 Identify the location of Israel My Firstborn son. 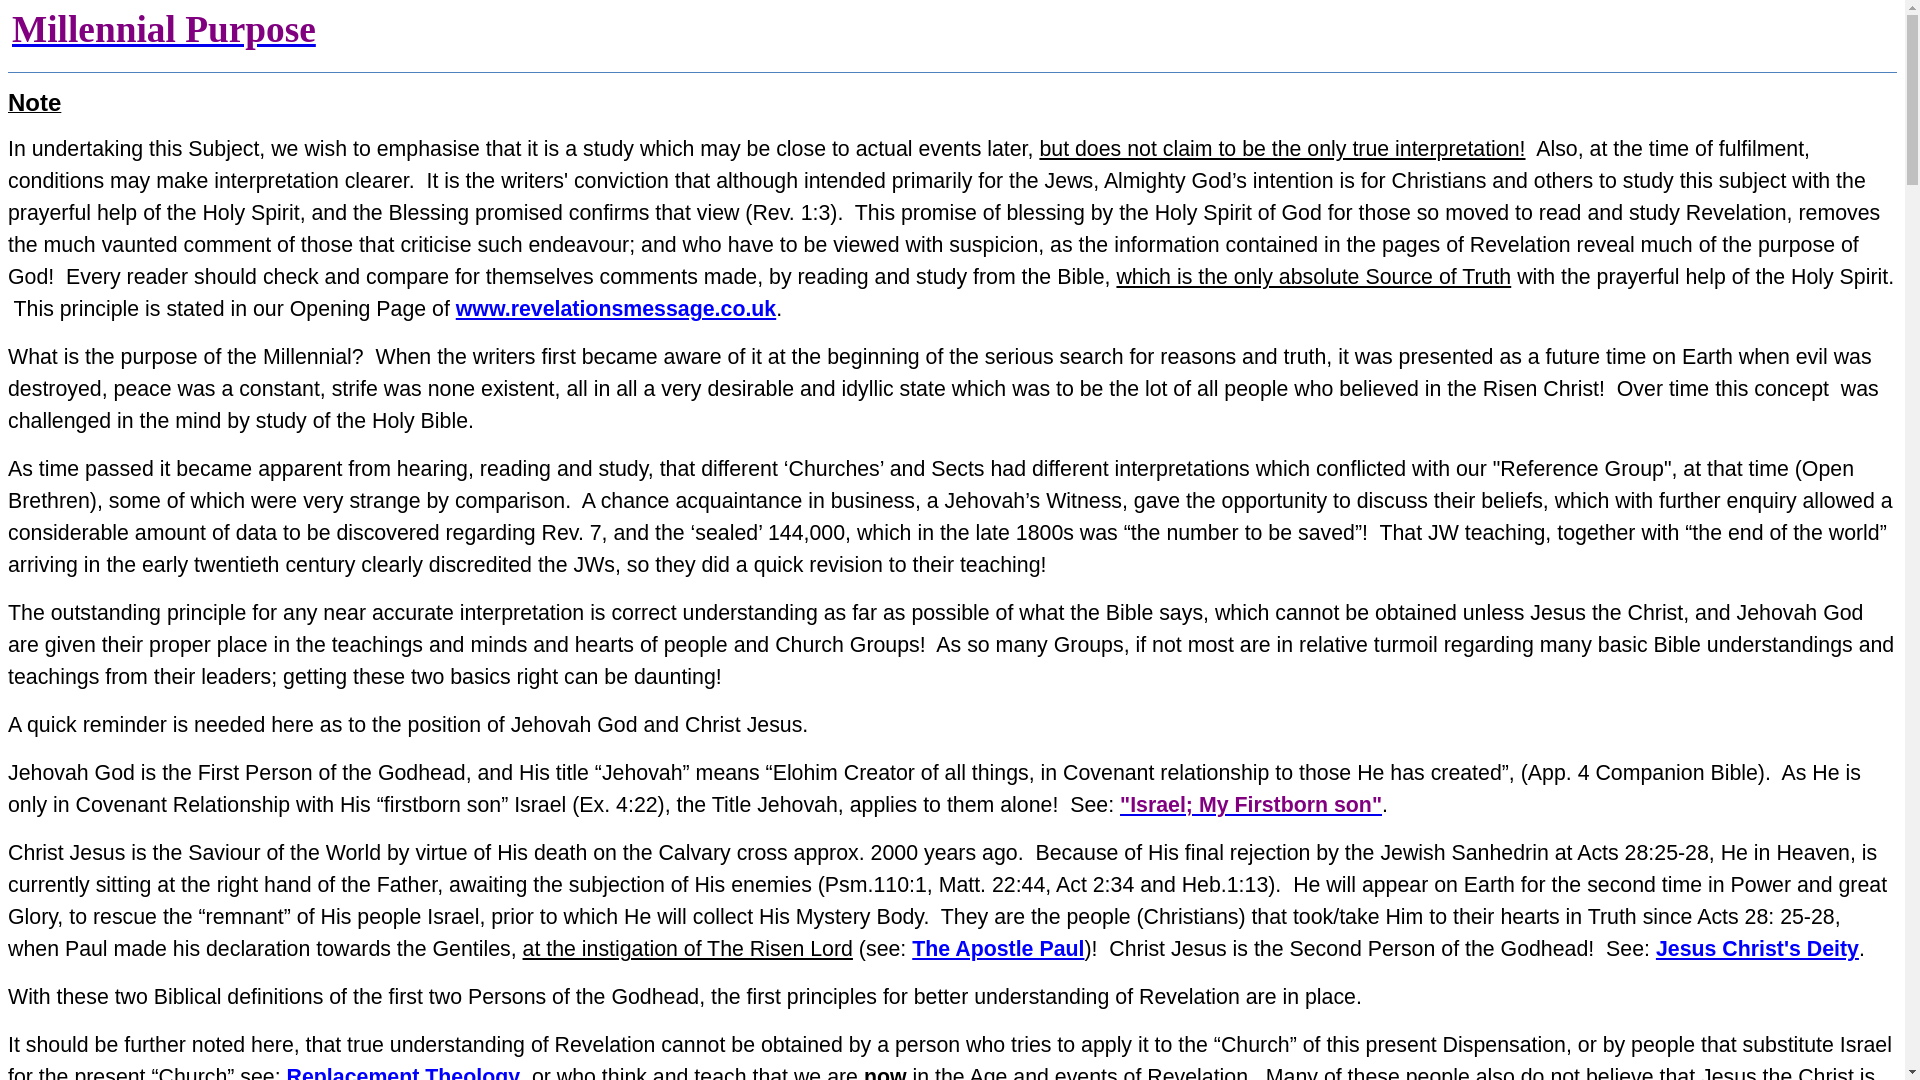
(1250, 804).